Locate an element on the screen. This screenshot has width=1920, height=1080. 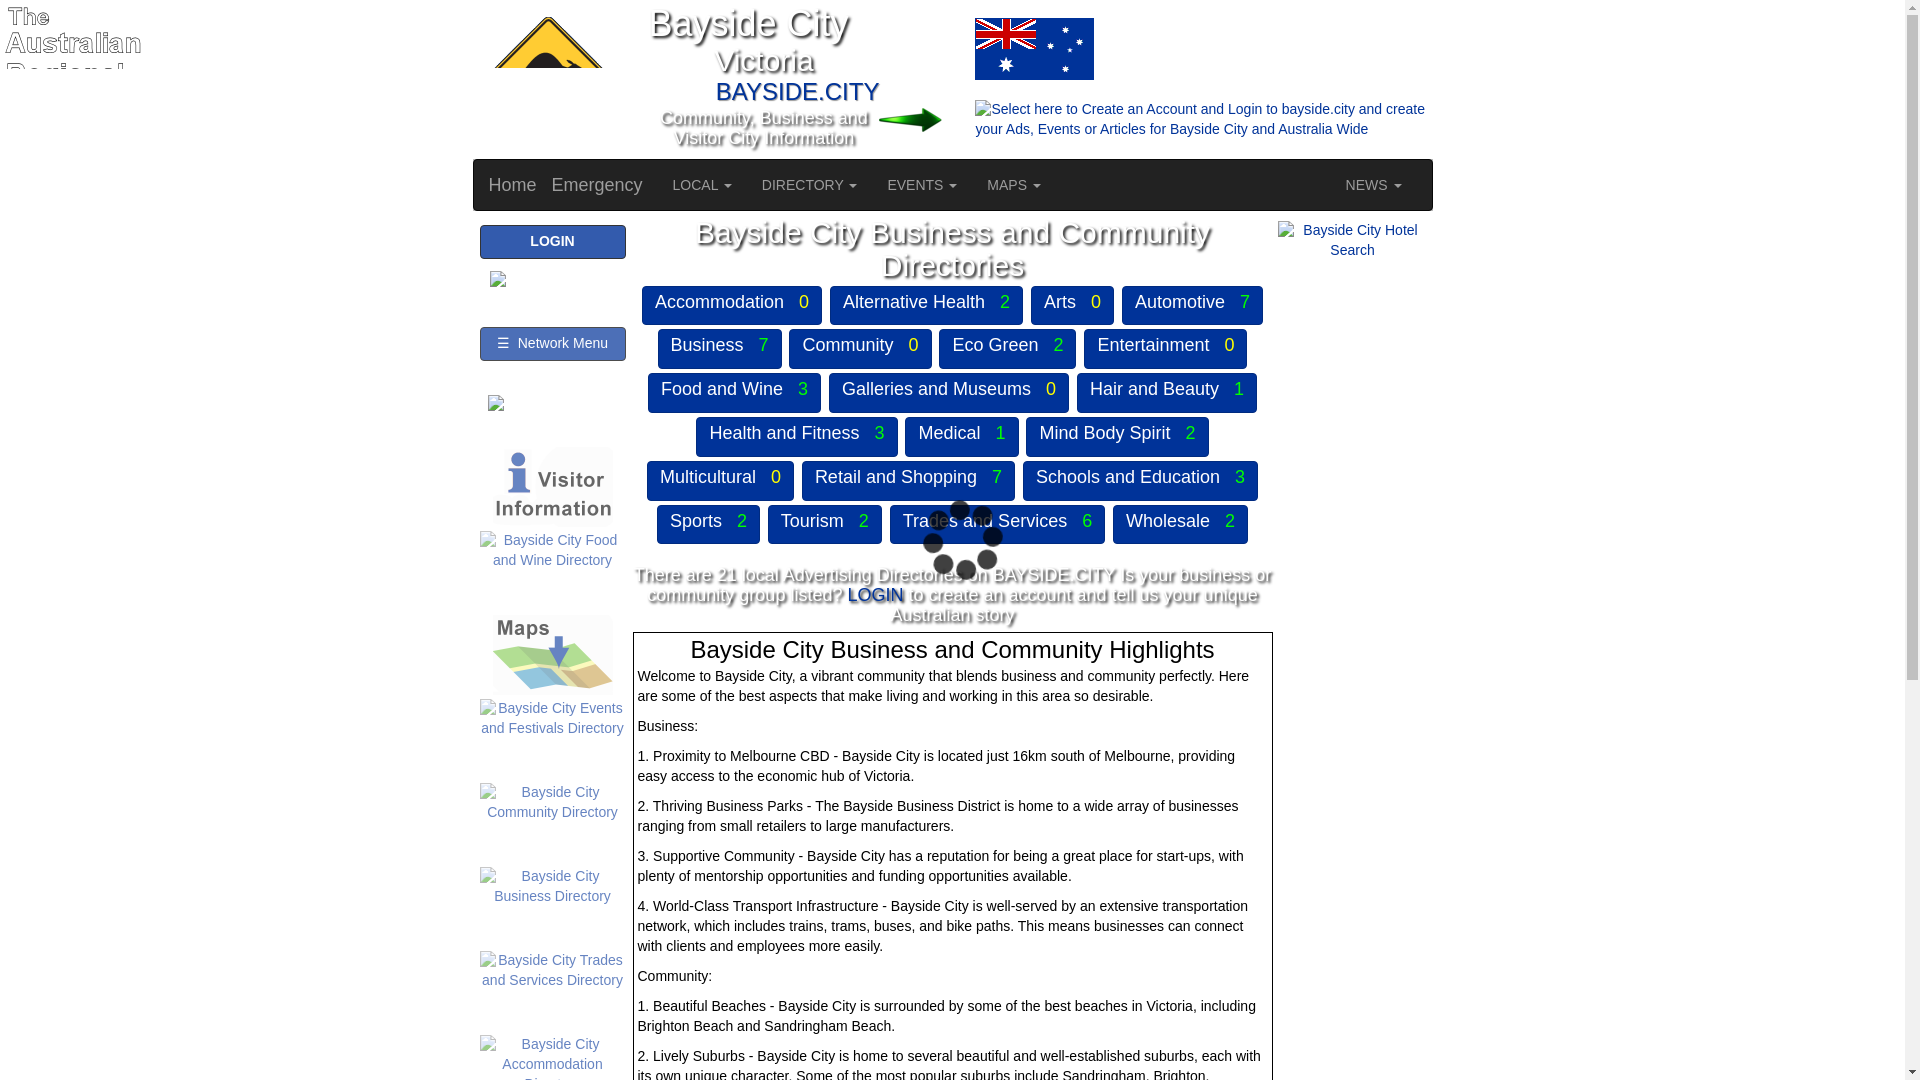
LOCAL is located at coordinates (702, 184).